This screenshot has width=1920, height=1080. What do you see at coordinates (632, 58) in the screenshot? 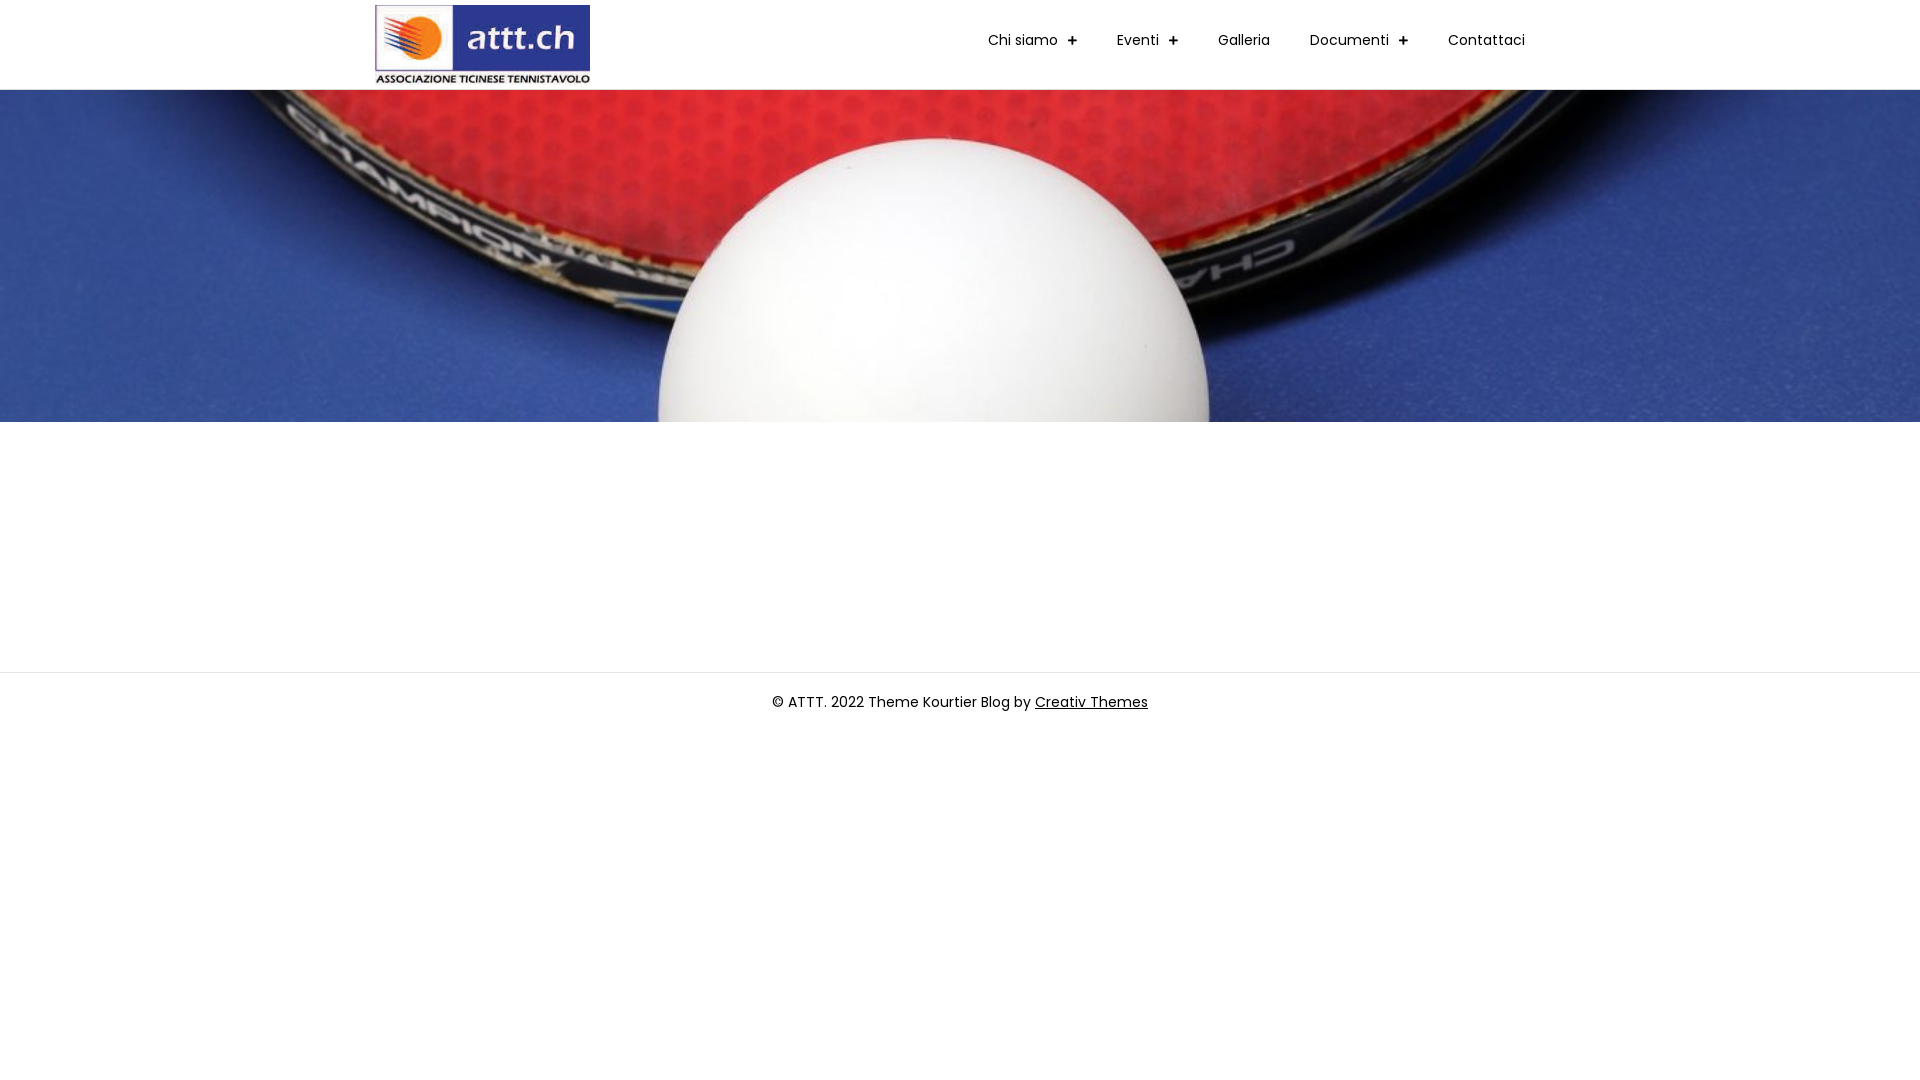
I see `ATTT` at bounding box center [632, 58].